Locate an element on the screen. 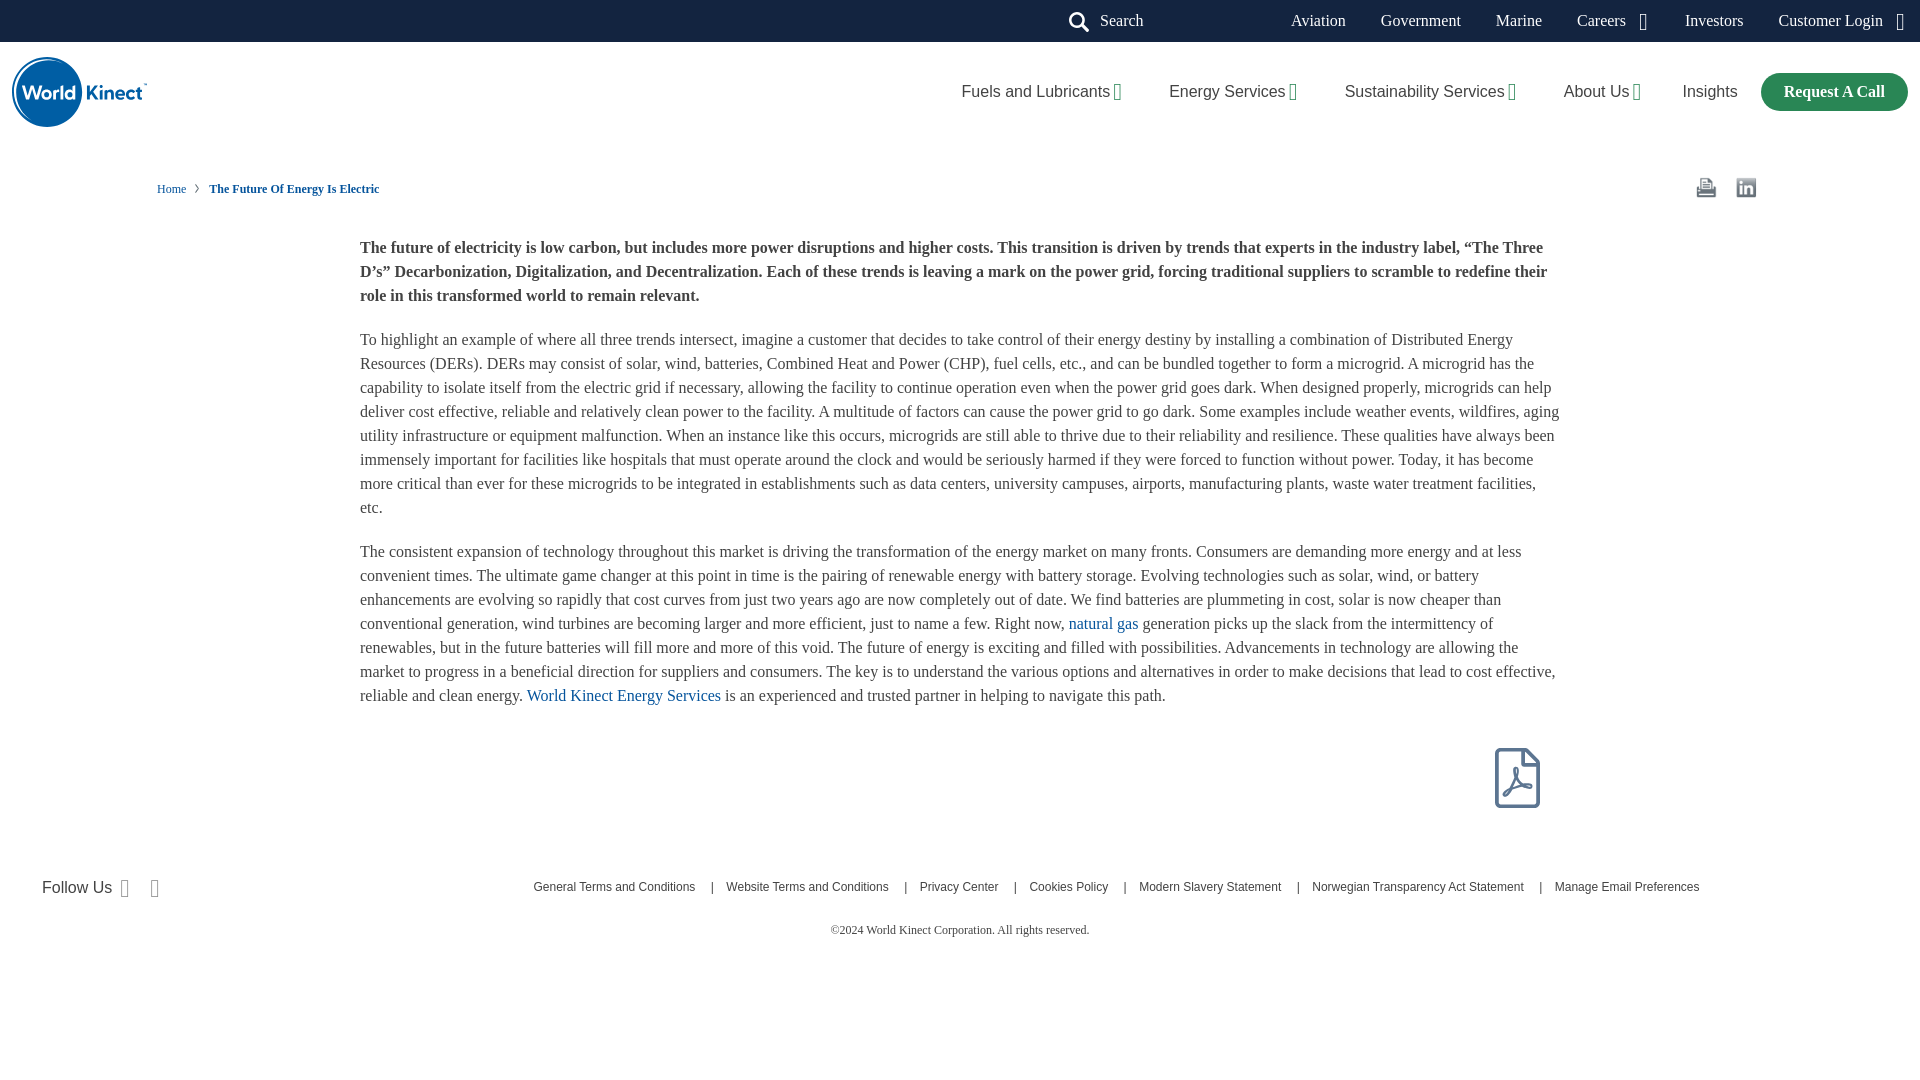 The image size is (1920, 1080). Customer Login is located at coordinates (1830, 20).